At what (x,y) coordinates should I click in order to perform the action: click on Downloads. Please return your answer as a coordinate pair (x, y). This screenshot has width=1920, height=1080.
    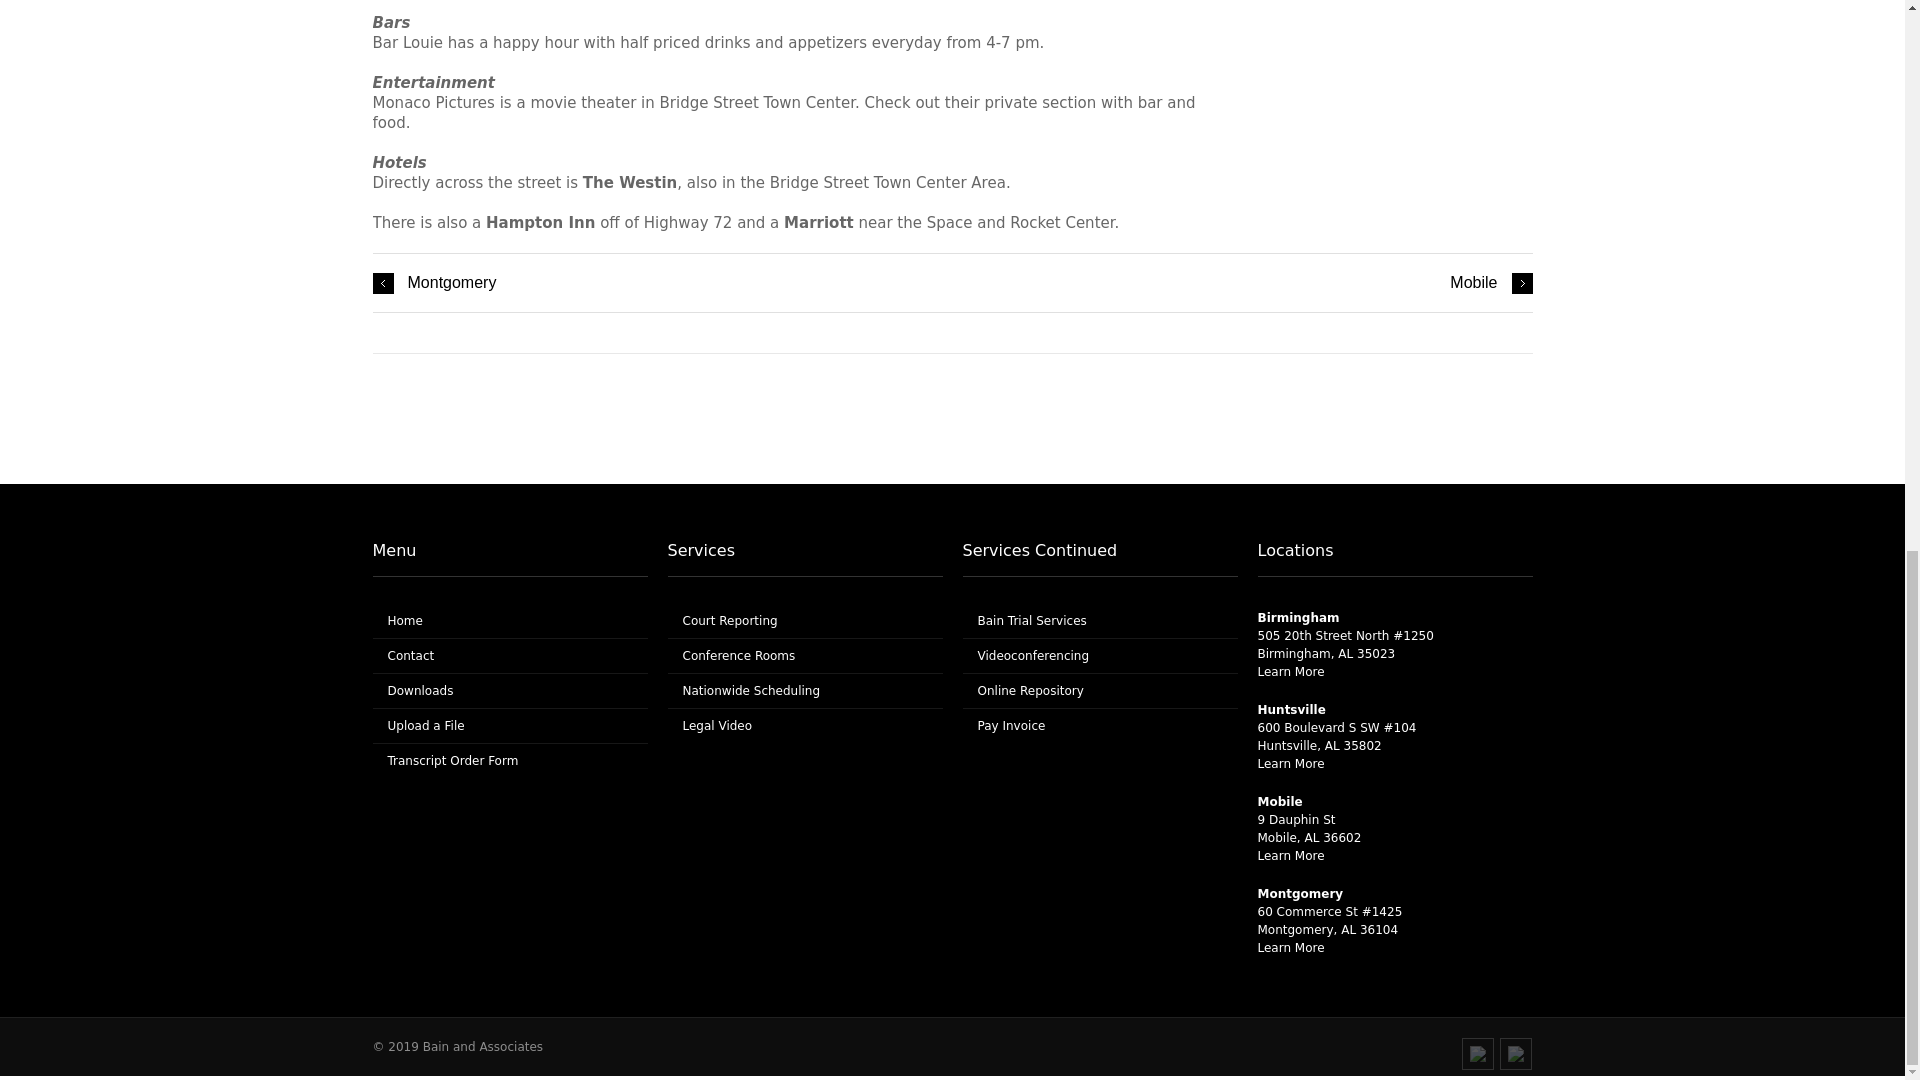
    Looking at the image, I should click on (420, 690).